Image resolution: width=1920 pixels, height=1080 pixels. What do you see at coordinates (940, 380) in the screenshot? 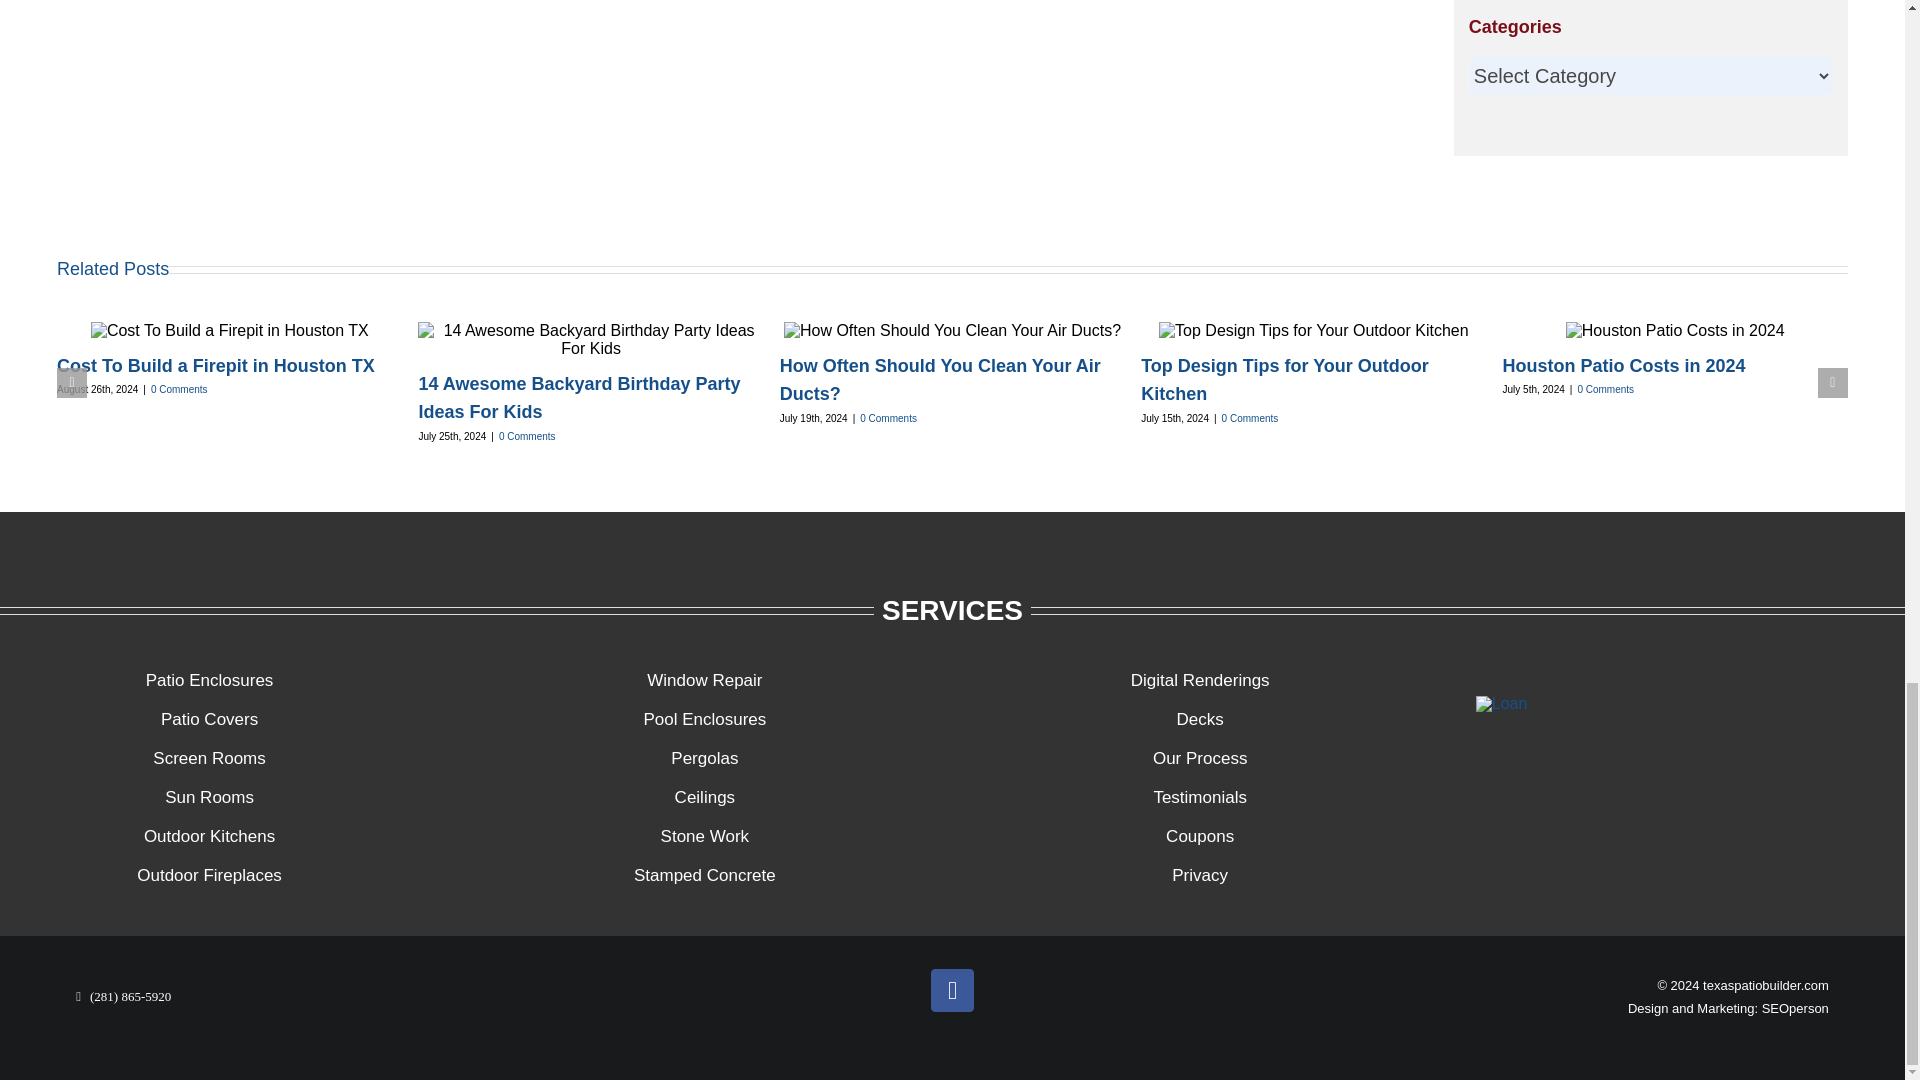
I see `How Often Should You Clean Your Air Ducts?` at bounding box center [940, 380].